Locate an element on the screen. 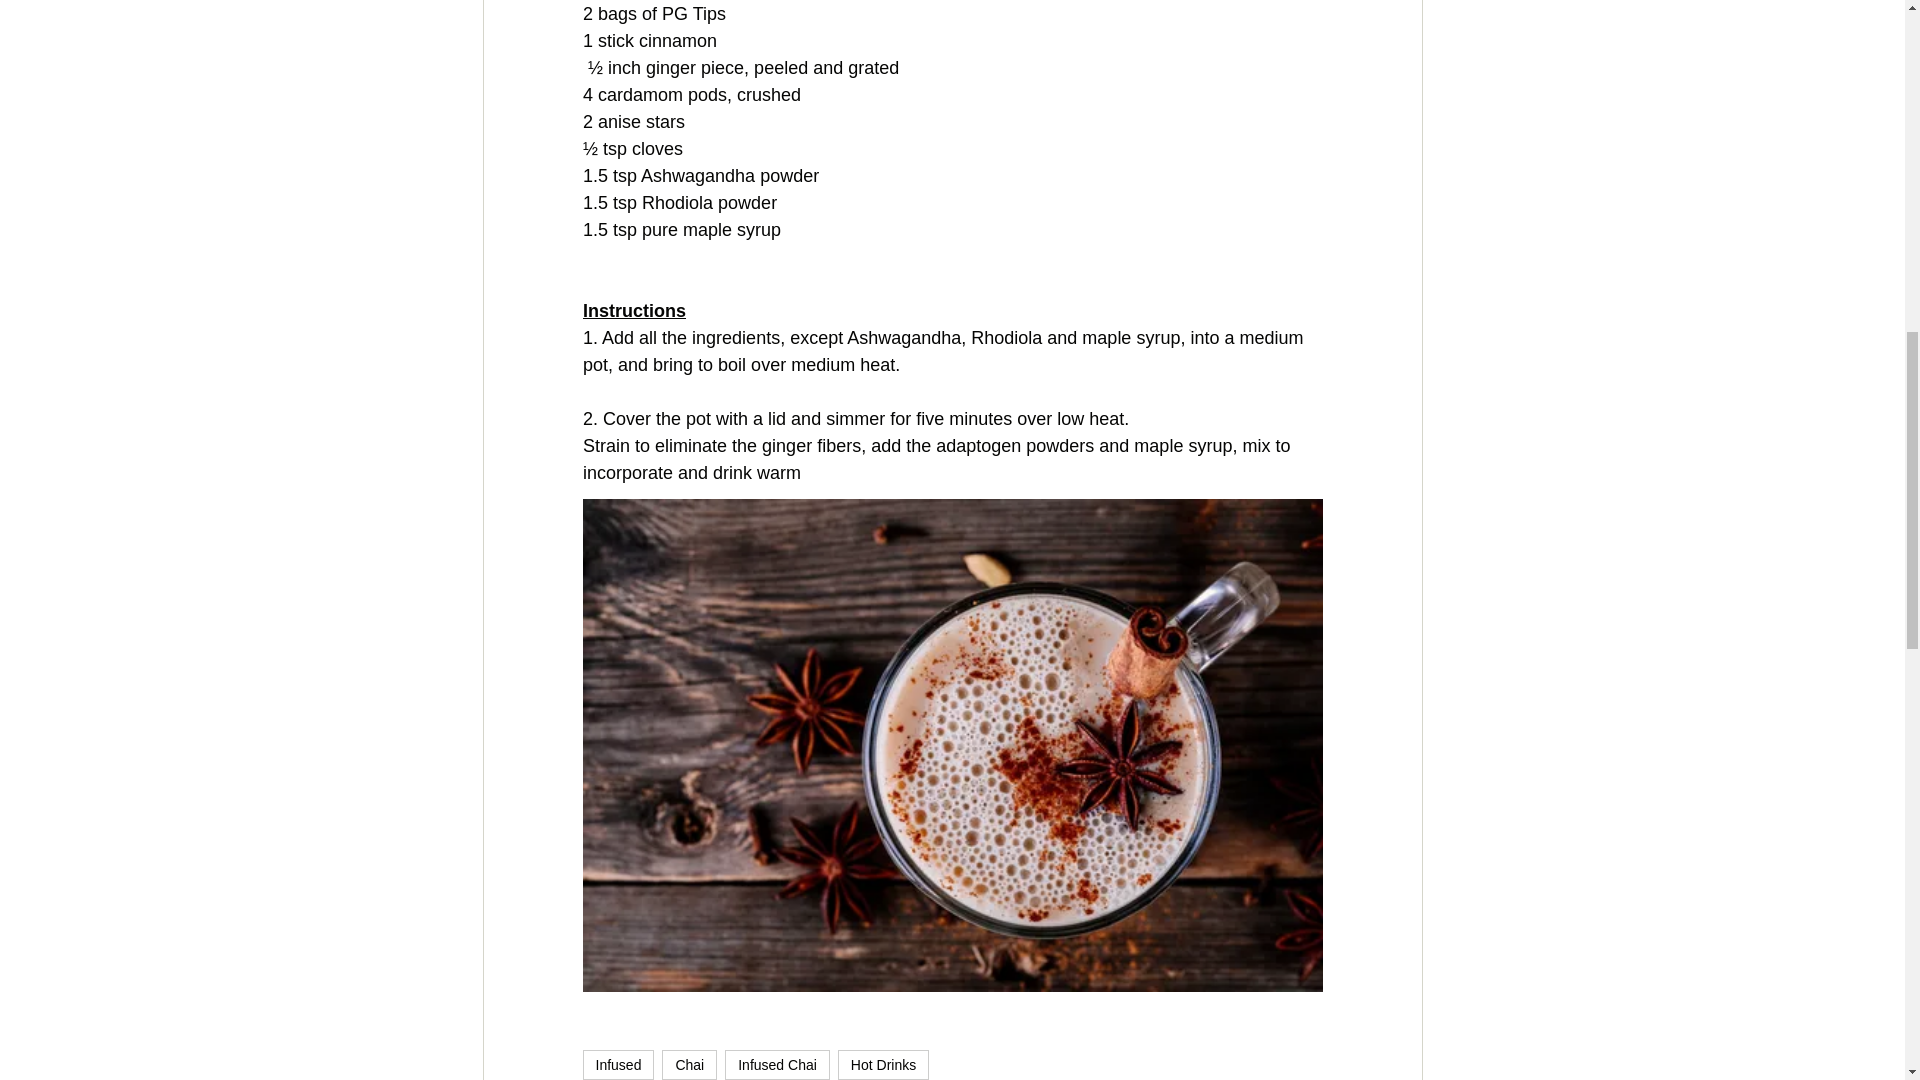 Image resolution: width=1920 pixels, height=1080 pixels. Infused is located at coordinates (618, 1064).